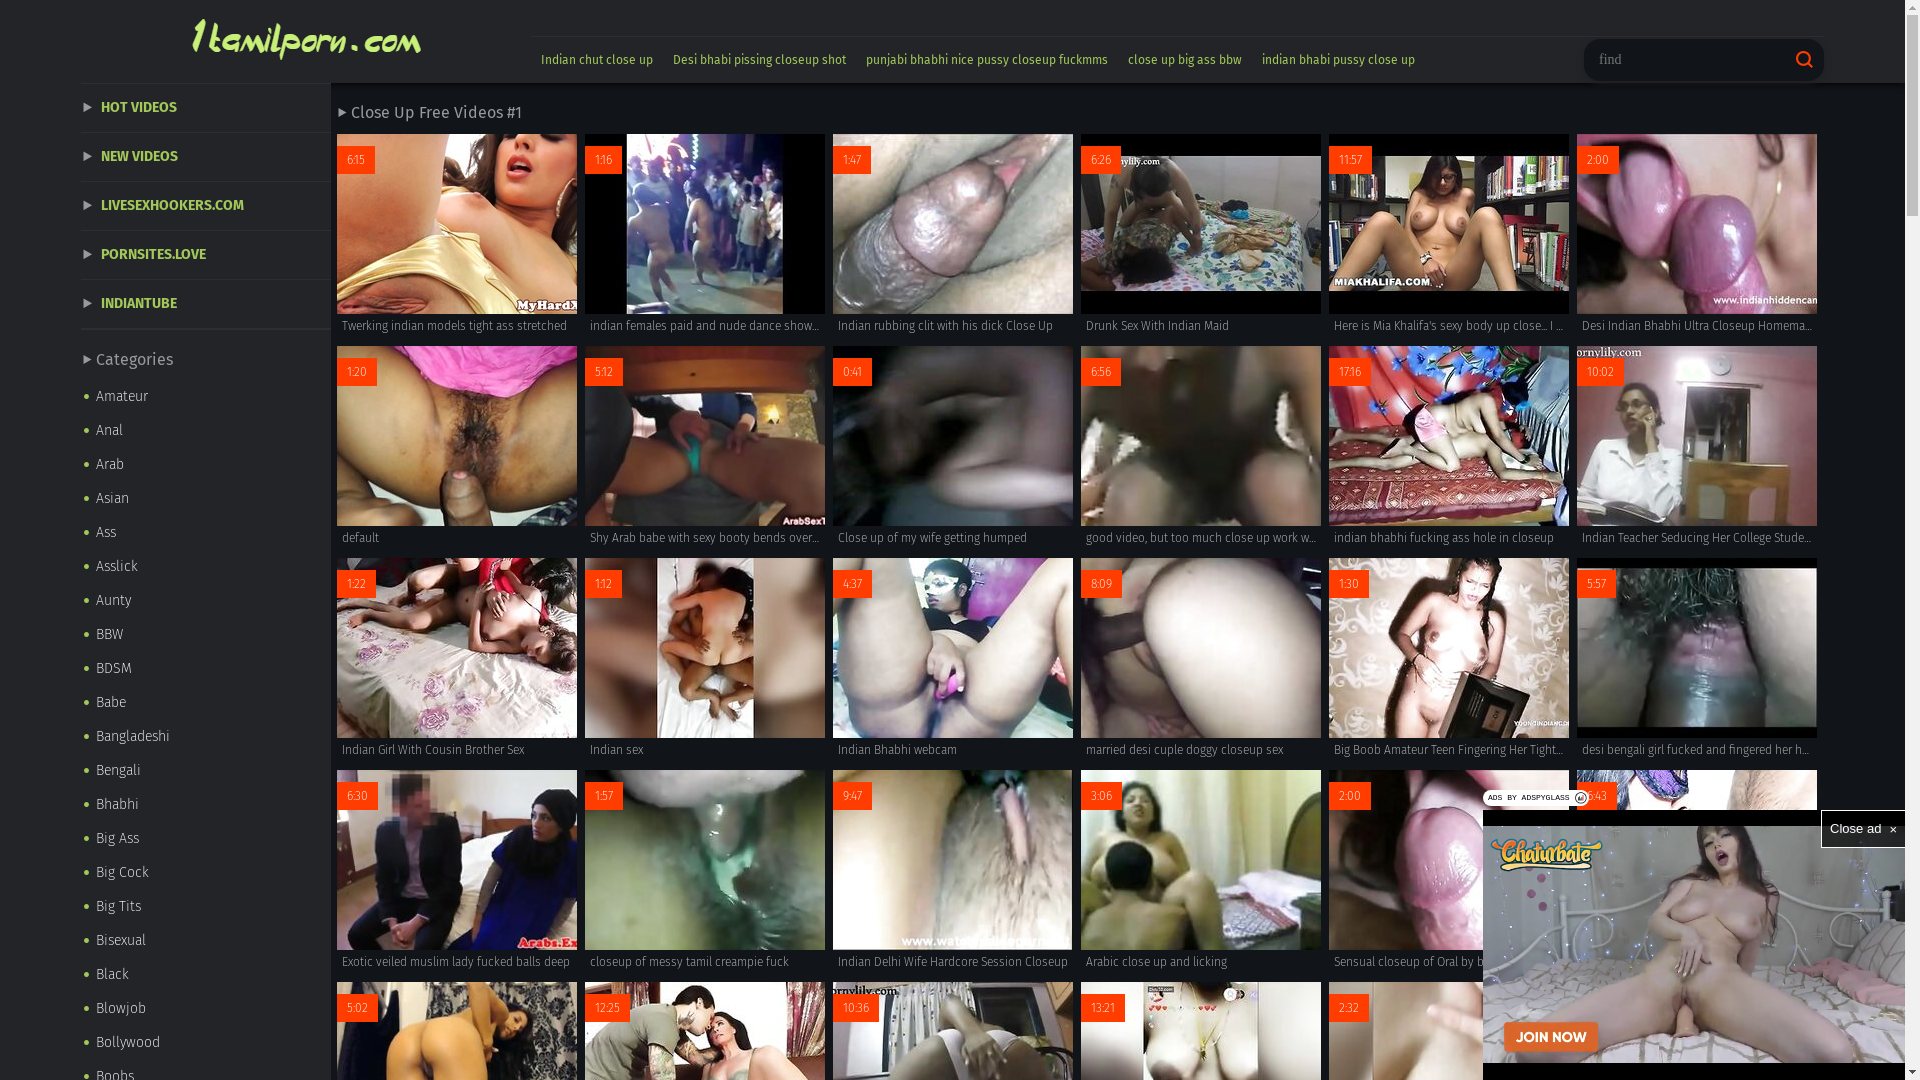 The width and height of the screenshot is (1920, 1080). What do you see at coordinates (1201, 236) in the screenshot?
I see `6:26
Drunk Sex With Indian Maid` at bounding box center [1201, 236].